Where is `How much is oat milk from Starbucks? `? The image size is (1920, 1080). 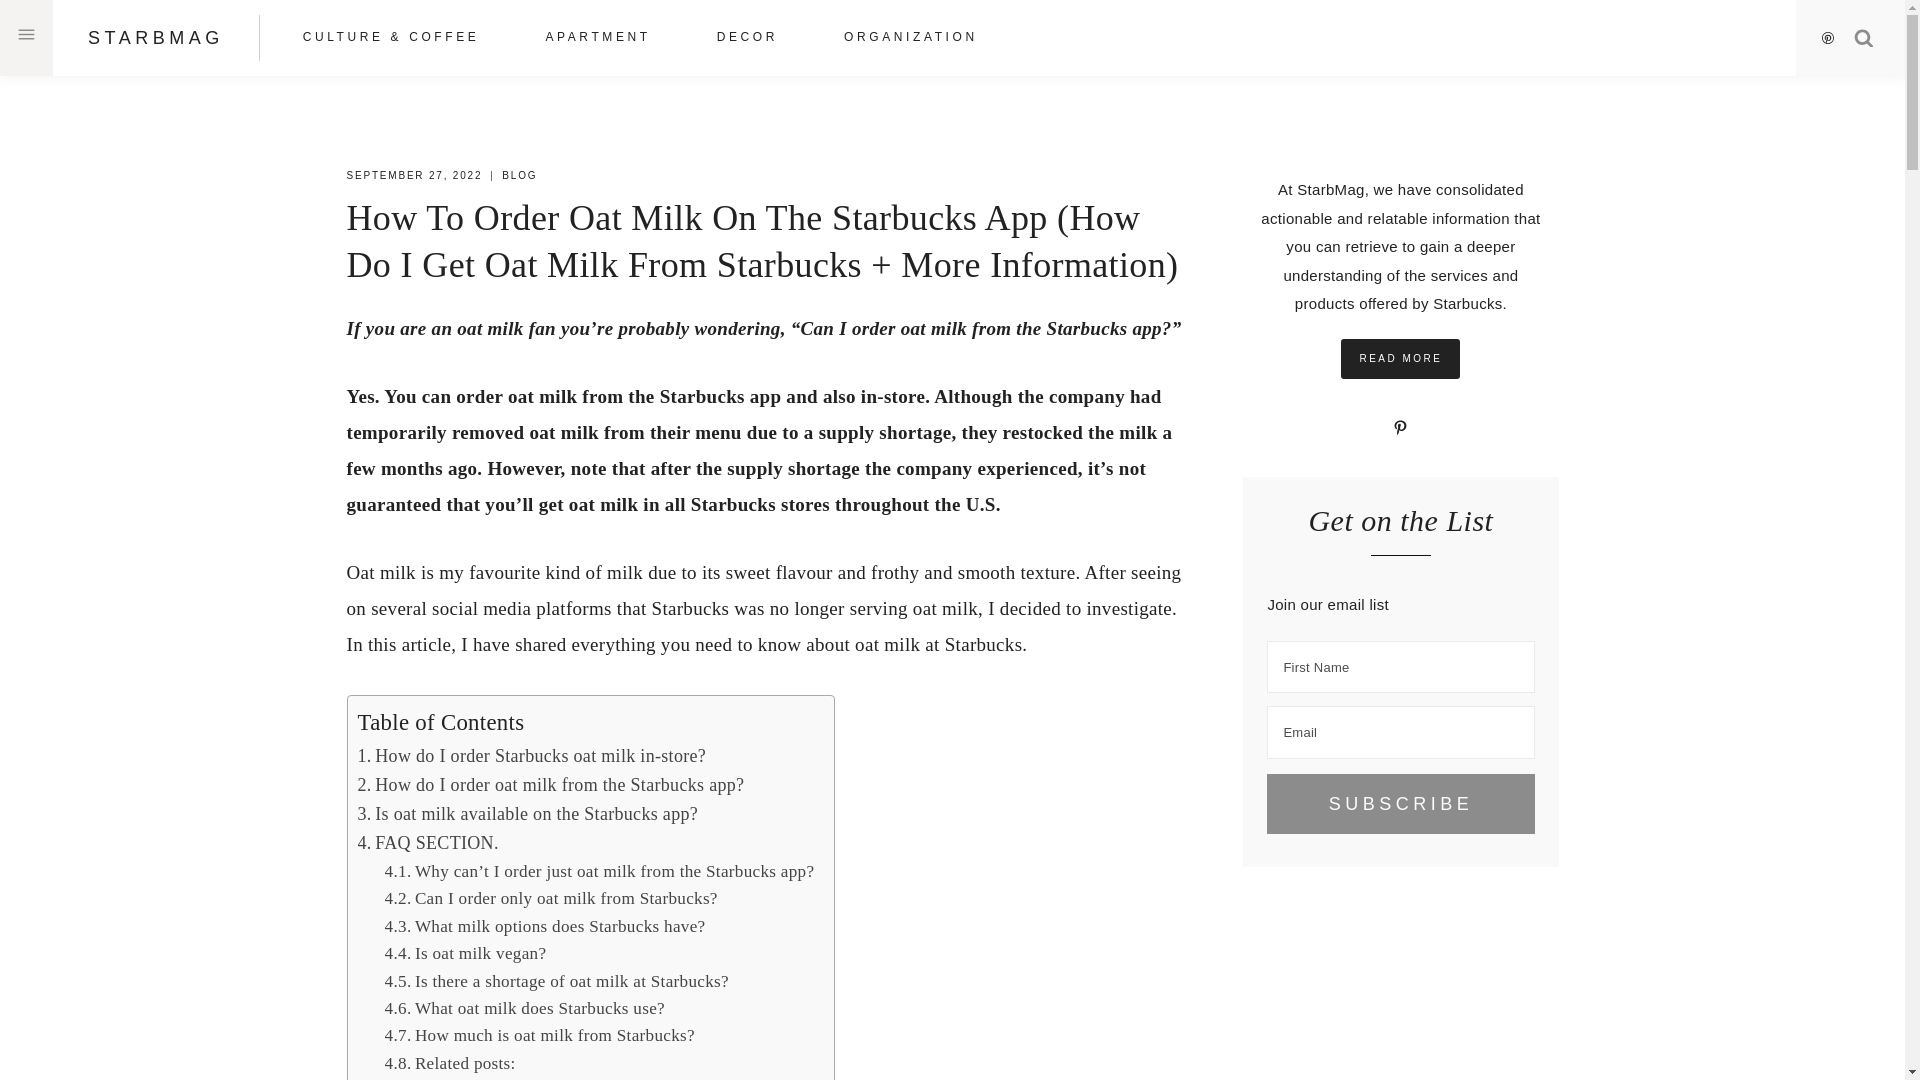 How much is oat milk from Starbucks?  is located at coordinates (540, 1036).